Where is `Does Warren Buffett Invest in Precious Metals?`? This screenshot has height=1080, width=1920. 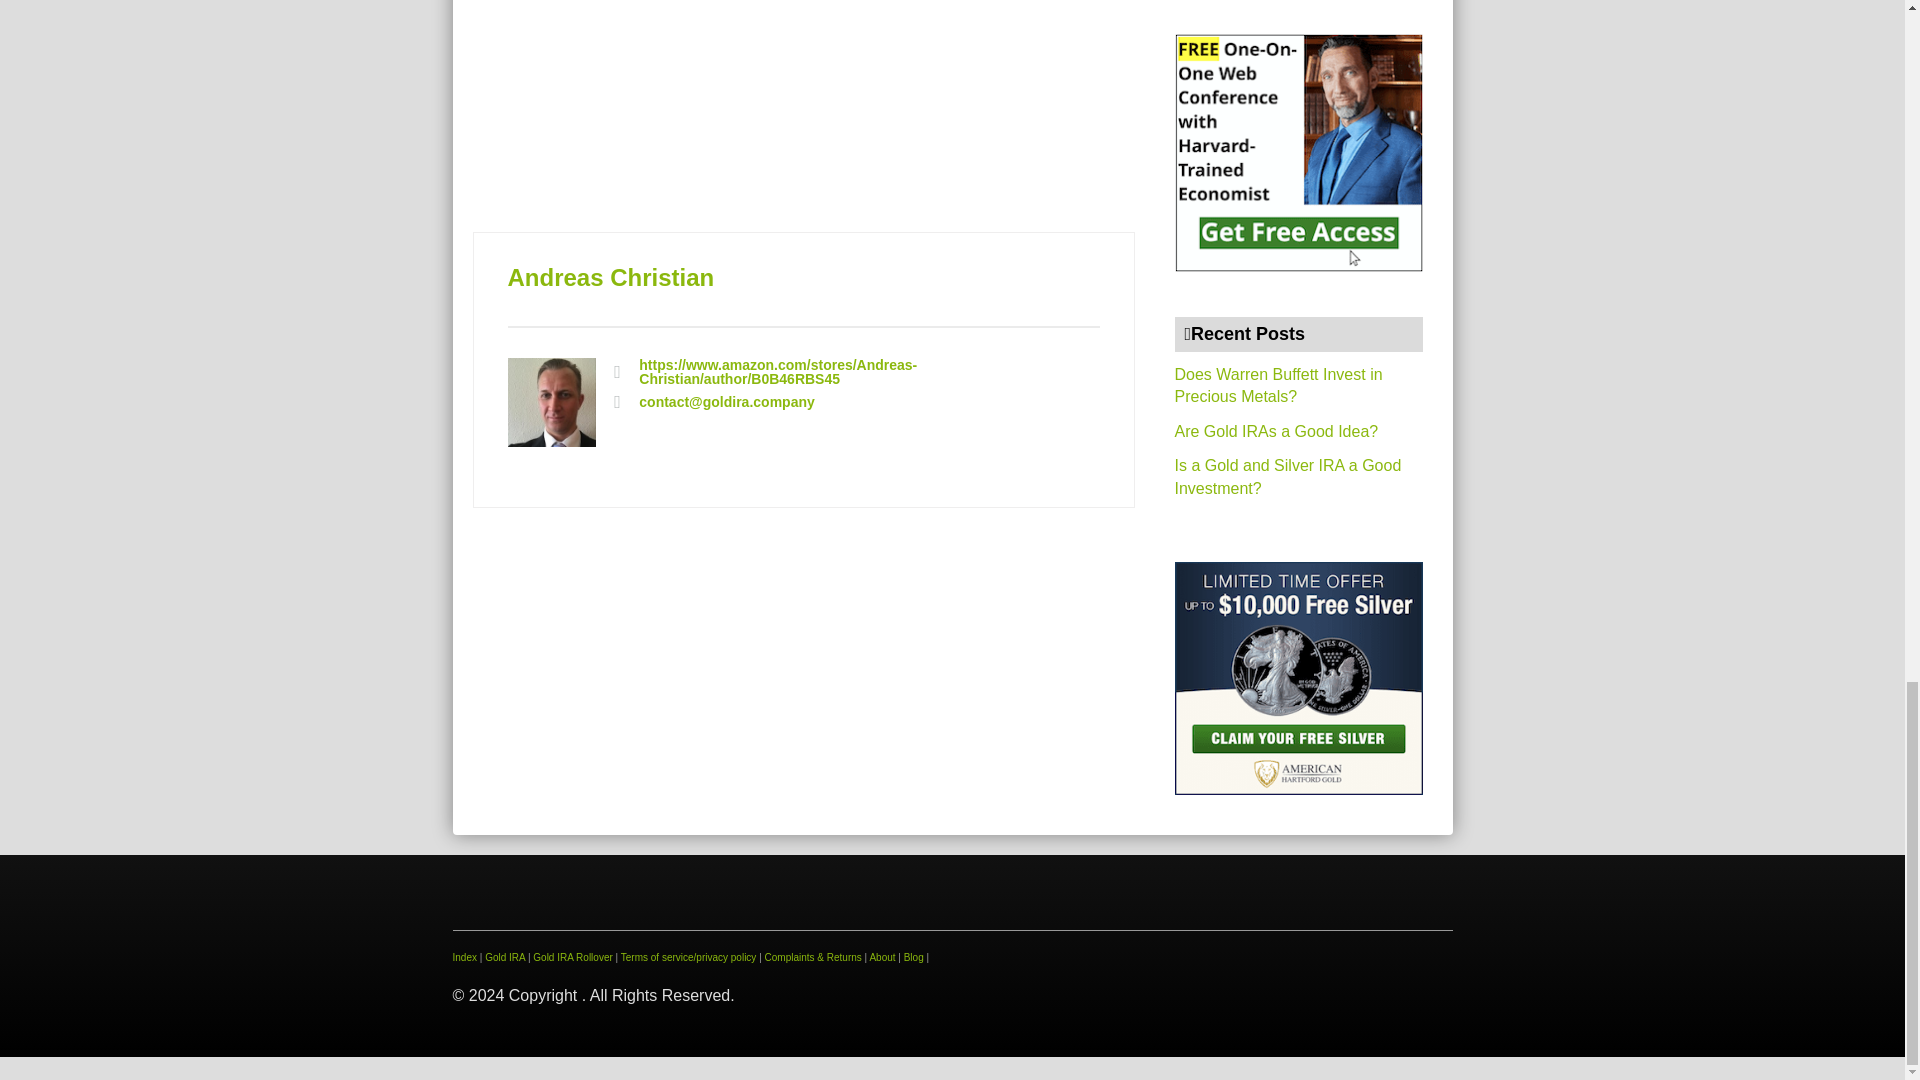
Does Warren Buffett Invest in Precious Metals? is located at coordinates (1278, 386).